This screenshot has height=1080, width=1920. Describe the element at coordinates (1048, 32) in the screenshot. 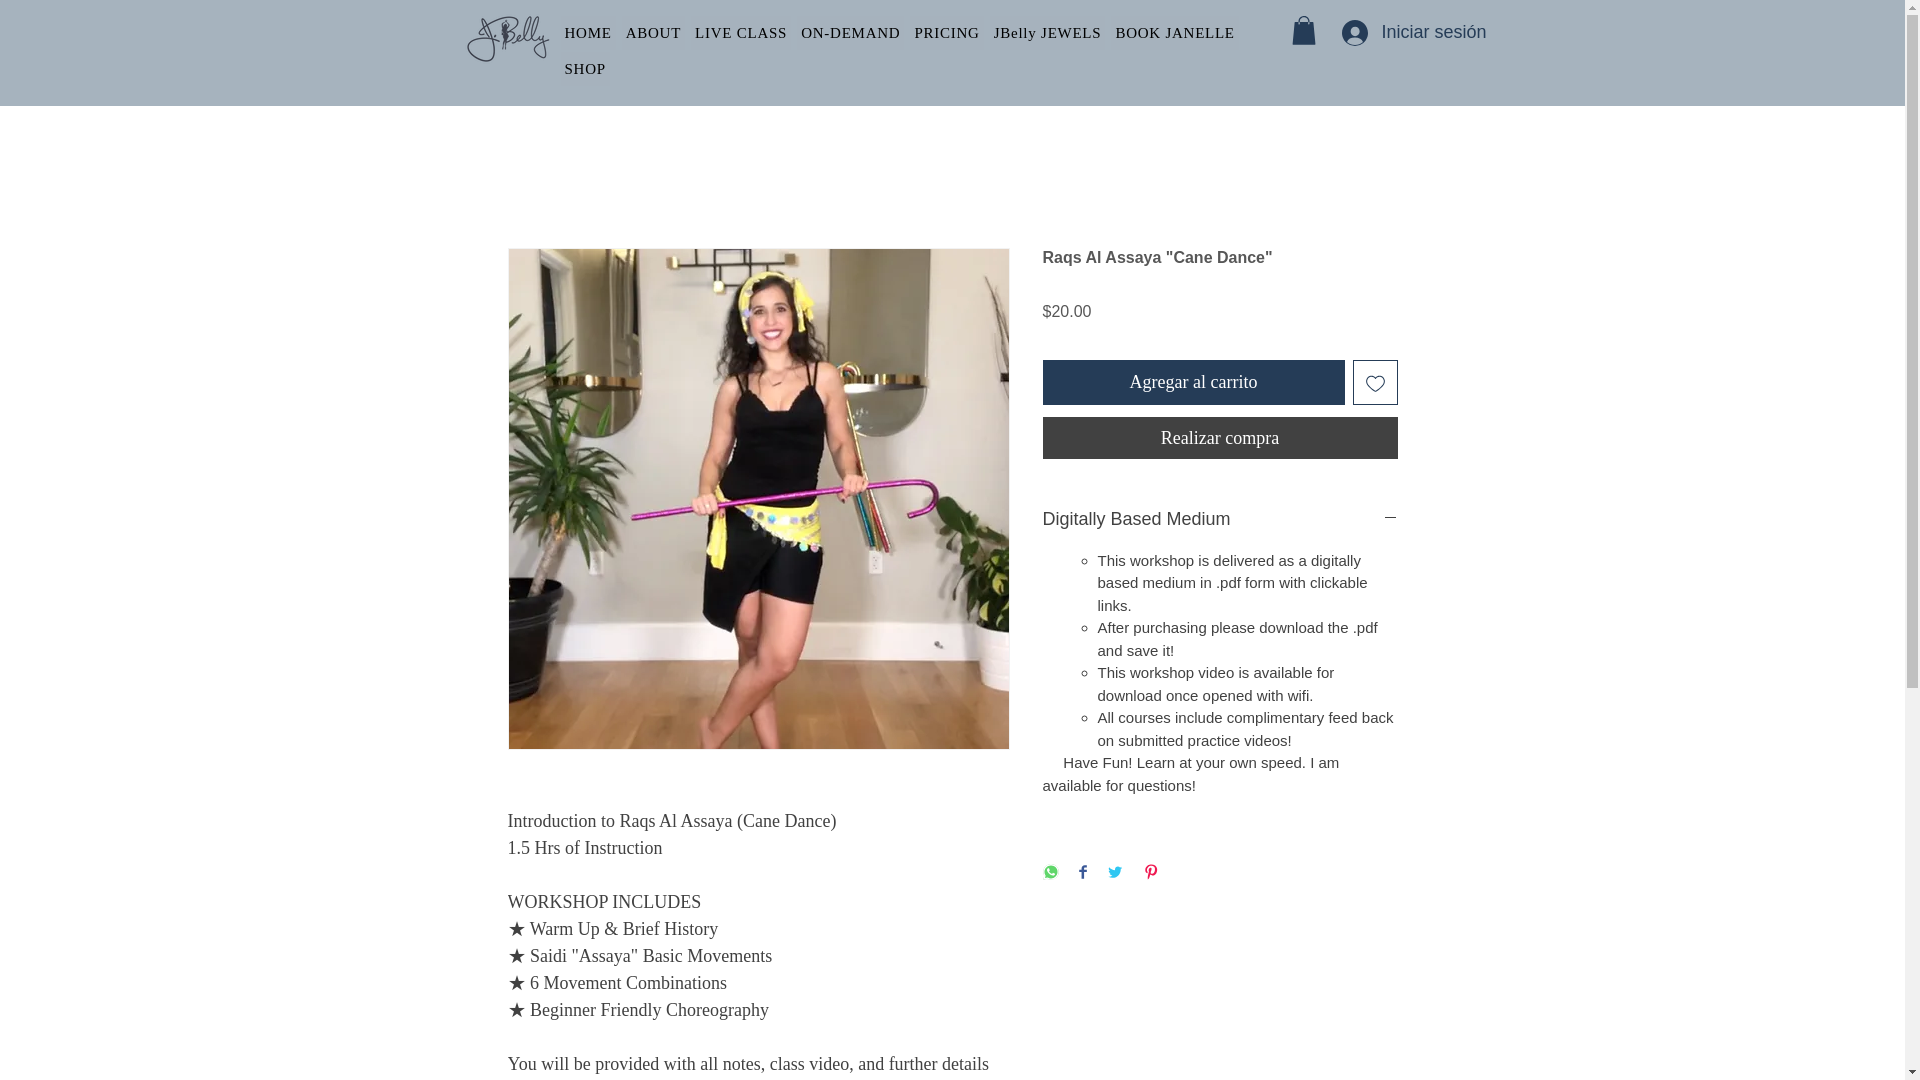

I see `JBelly JEWELS` at that location.